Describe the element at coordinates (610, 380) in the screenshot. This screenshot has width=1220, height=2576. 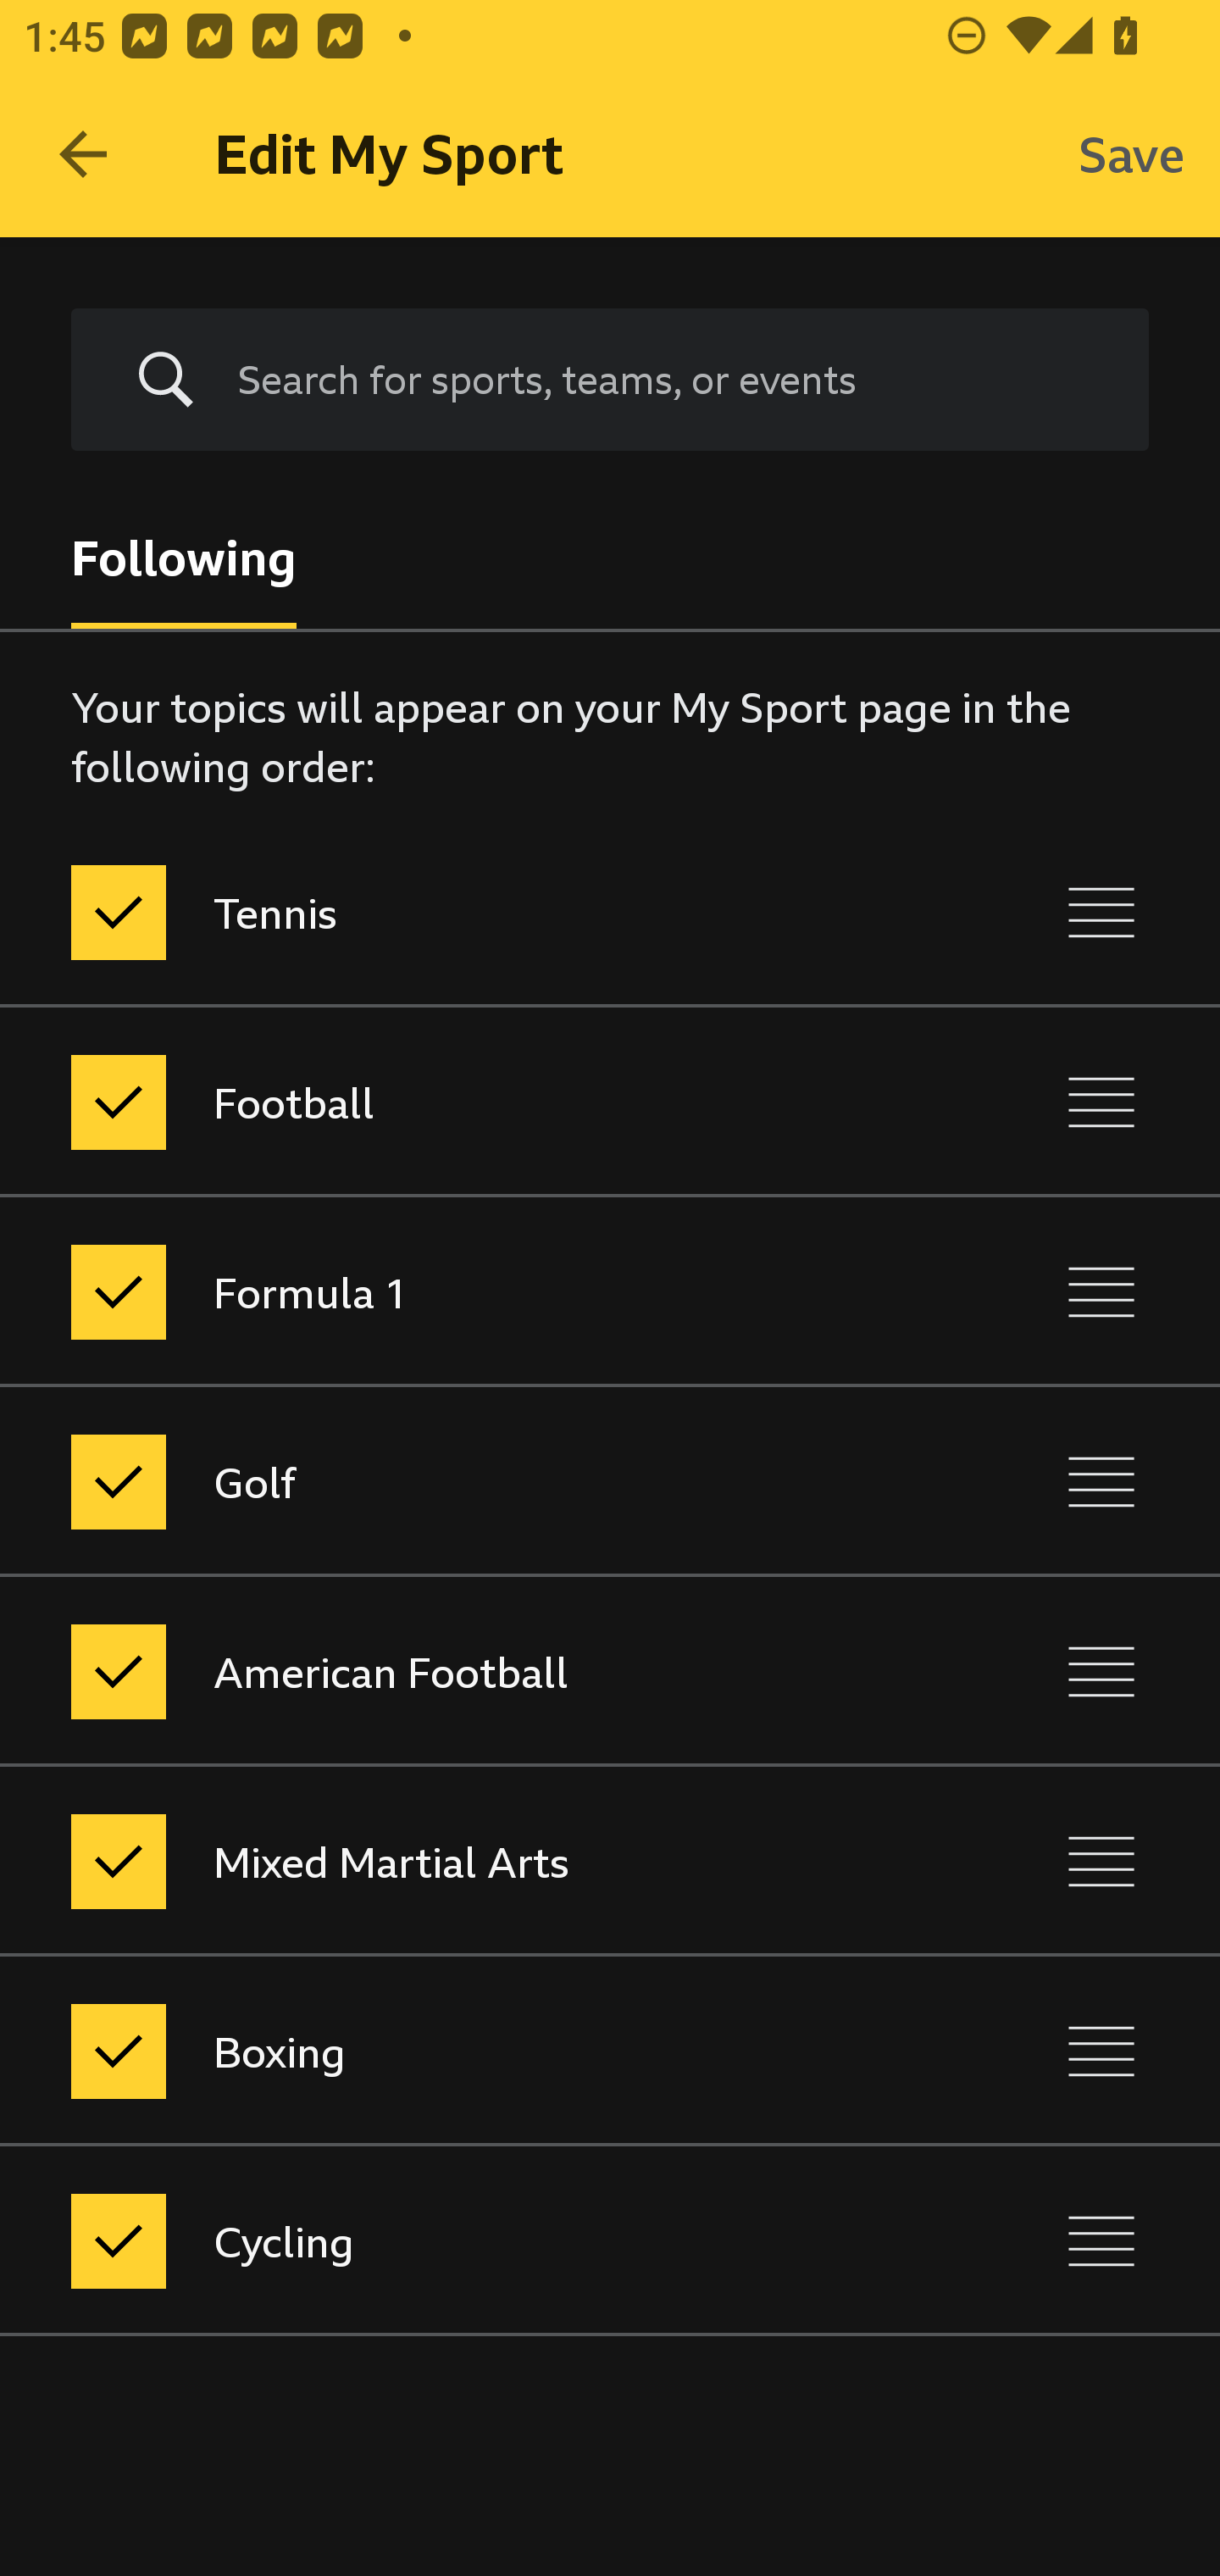
I see `Search for sports, teams, or events` at that location.